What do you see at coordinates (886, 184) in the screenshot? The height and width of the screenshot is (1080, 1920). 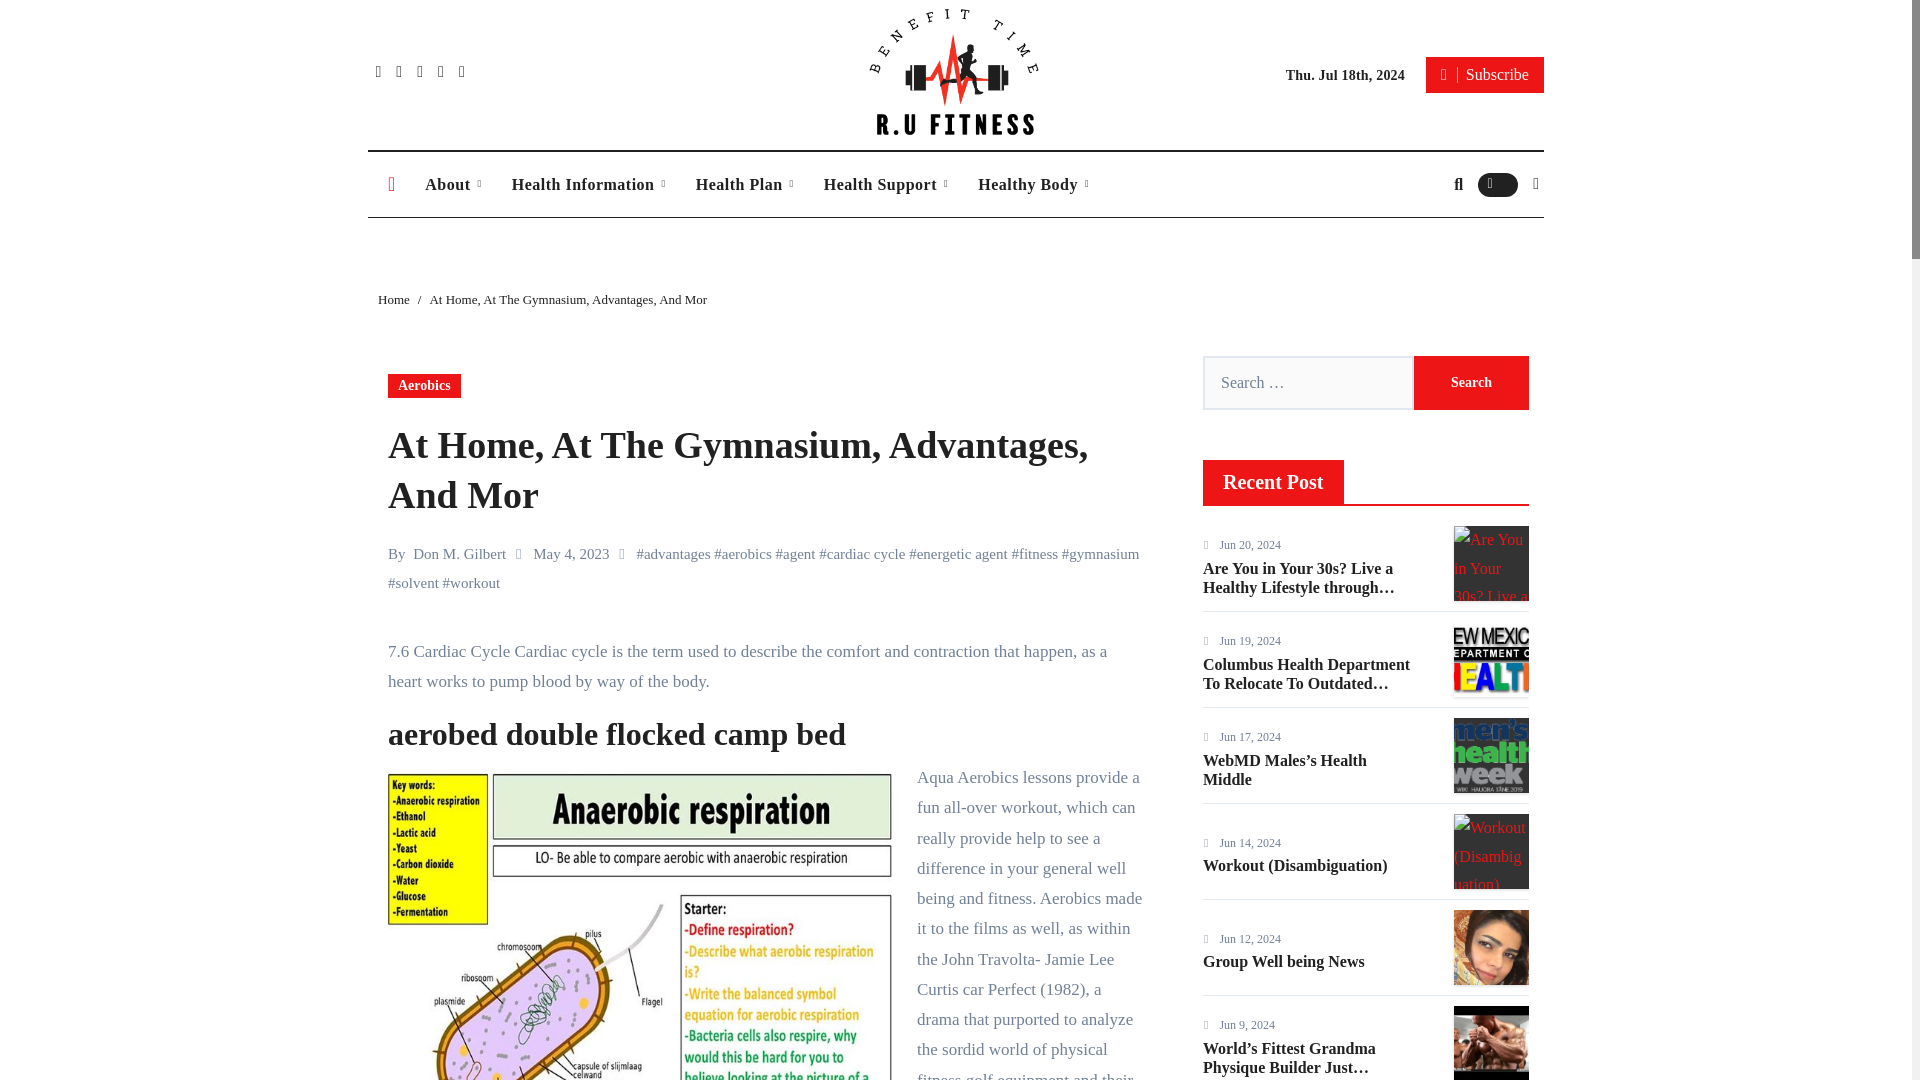 I see `Health Support` at bounding box center [886, 184].